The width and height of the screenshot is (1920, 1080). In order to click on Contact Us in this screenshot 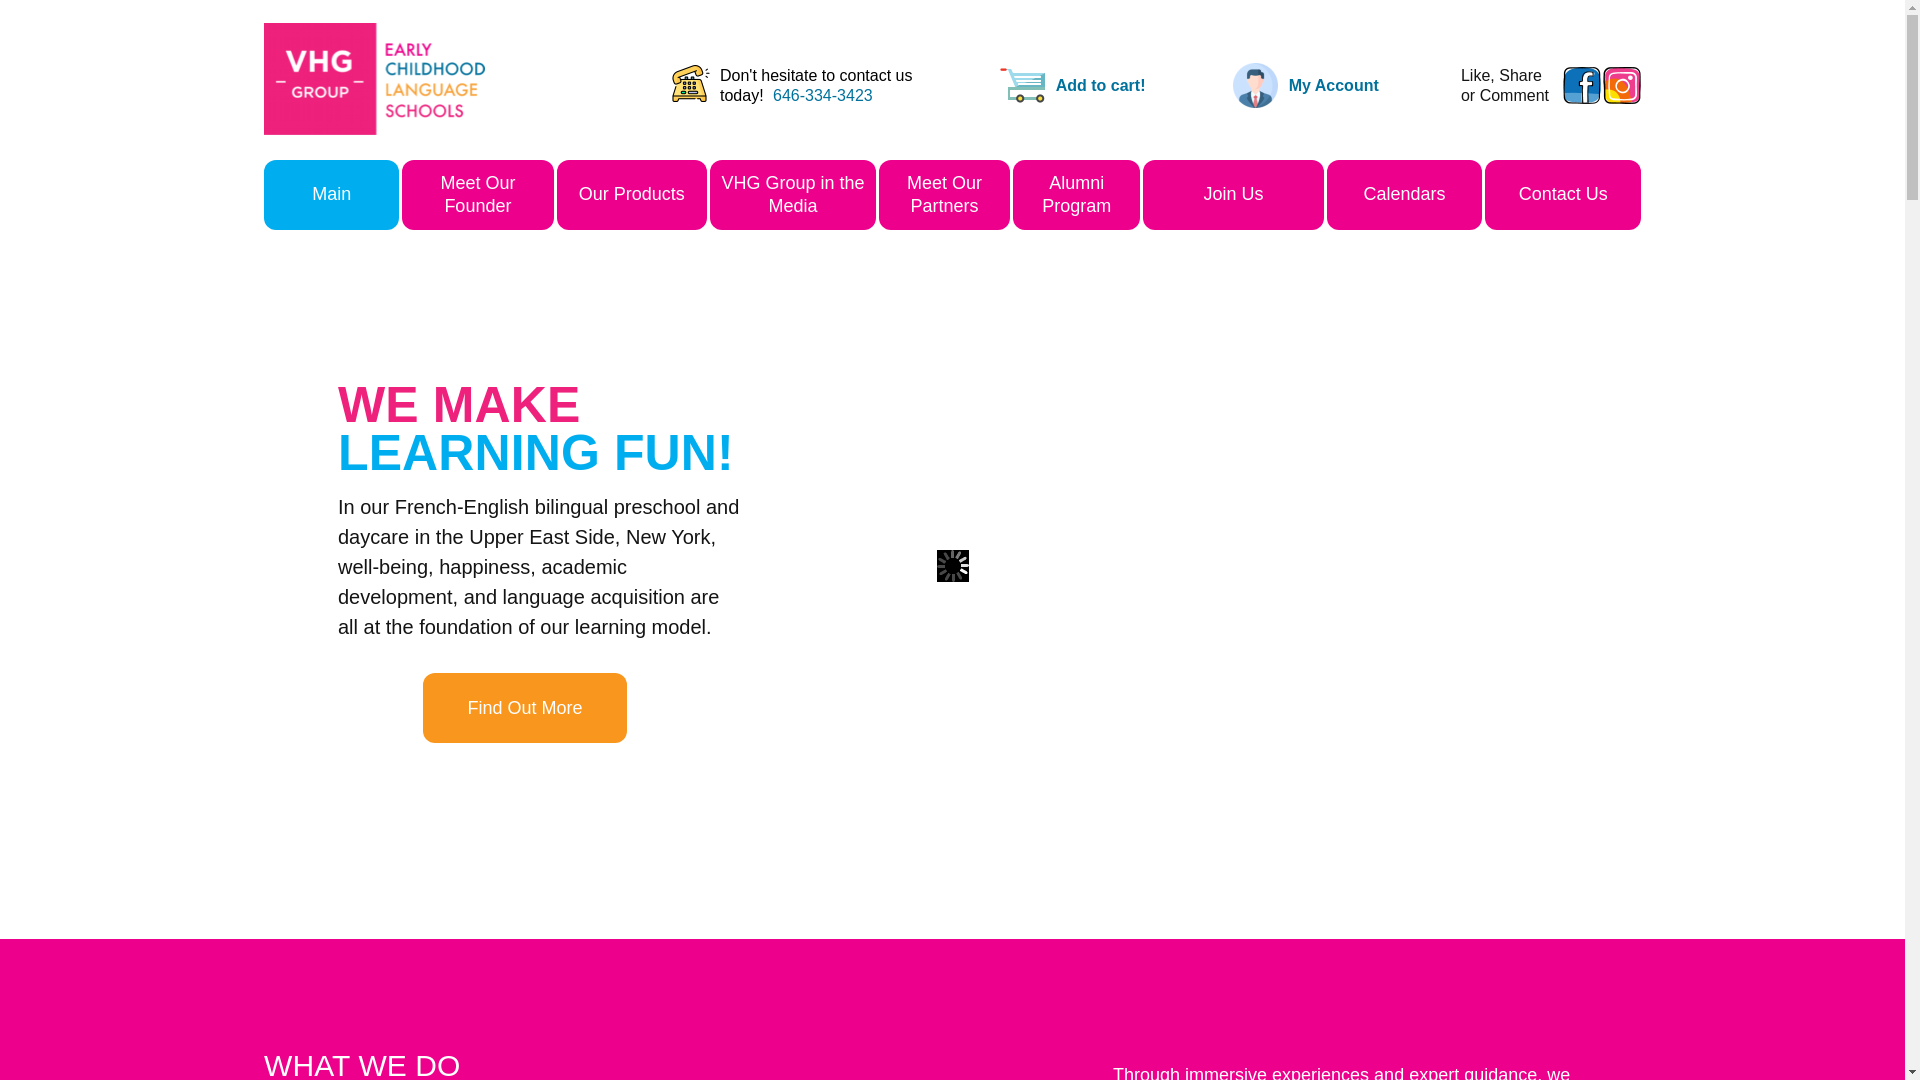, I will do `click(1562, 194)`.